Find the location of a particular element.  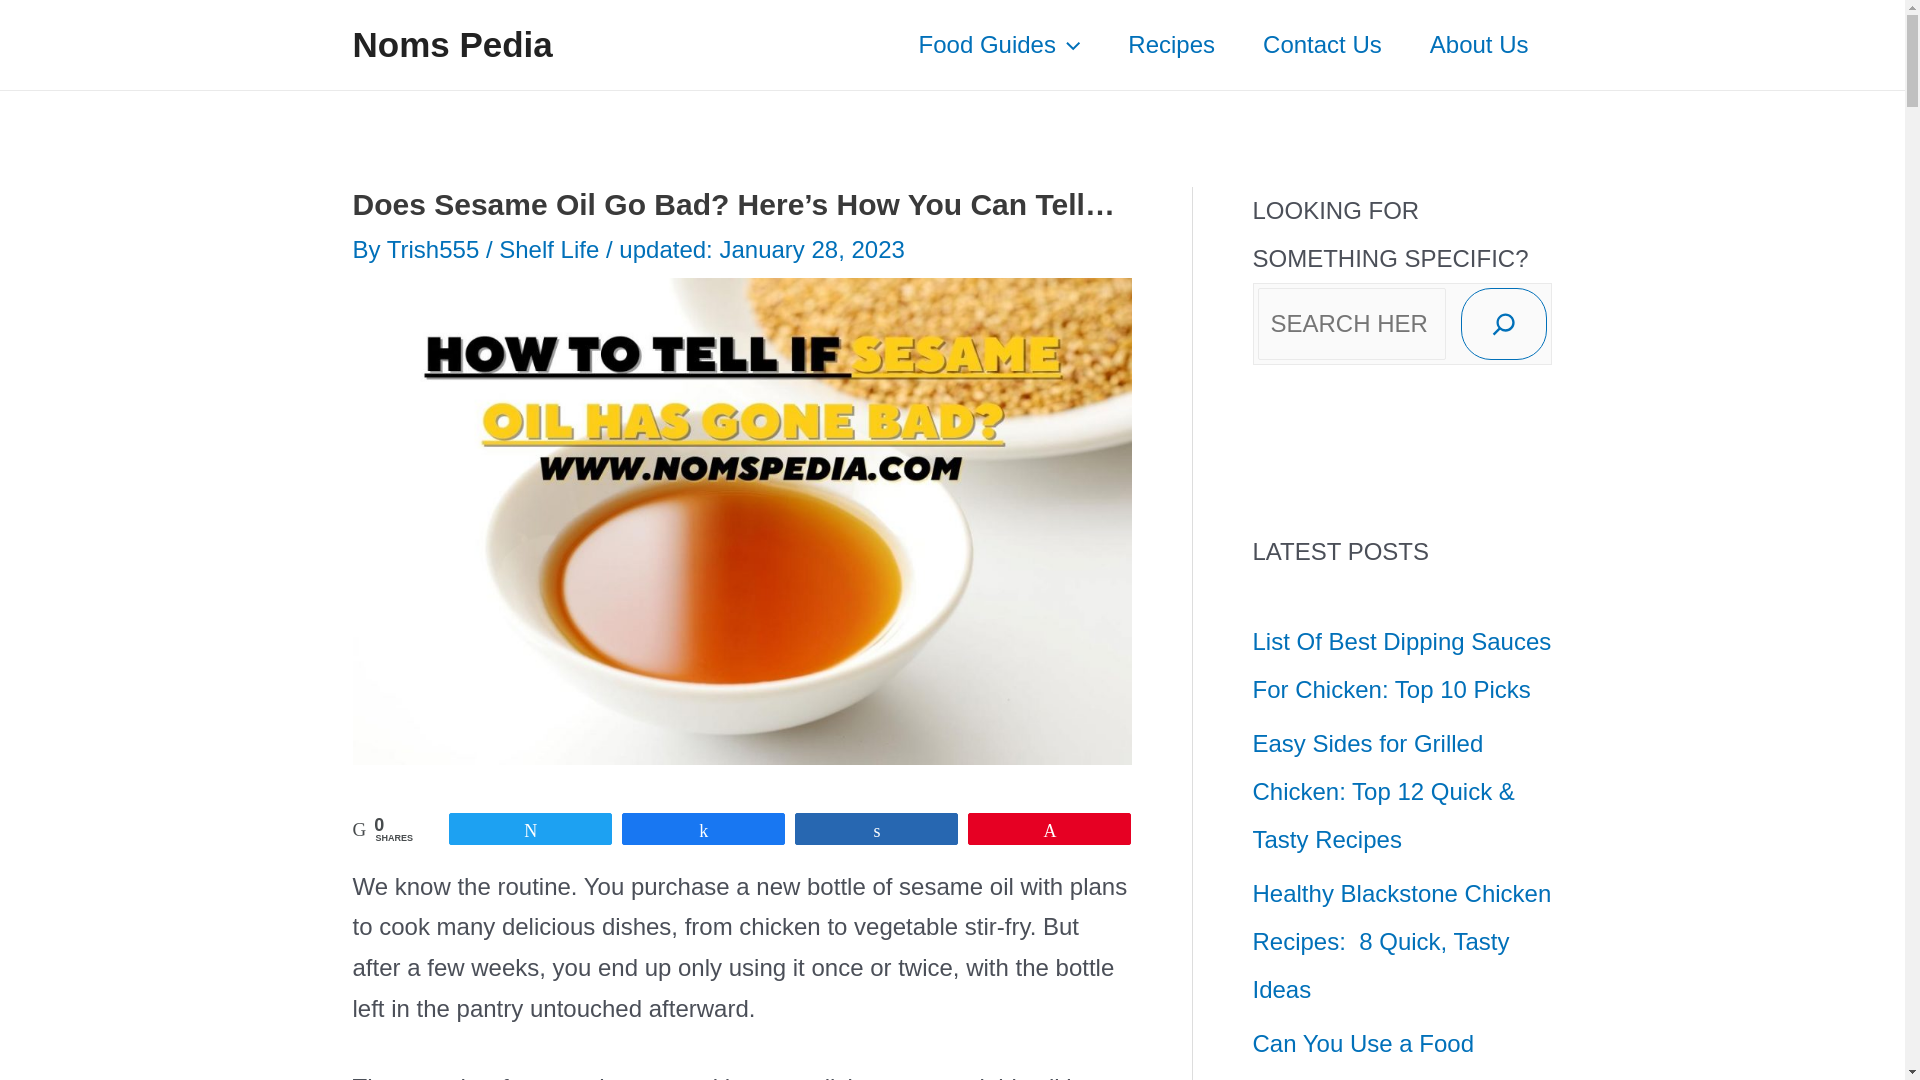

About Us is located at coordinates (1479, 44).